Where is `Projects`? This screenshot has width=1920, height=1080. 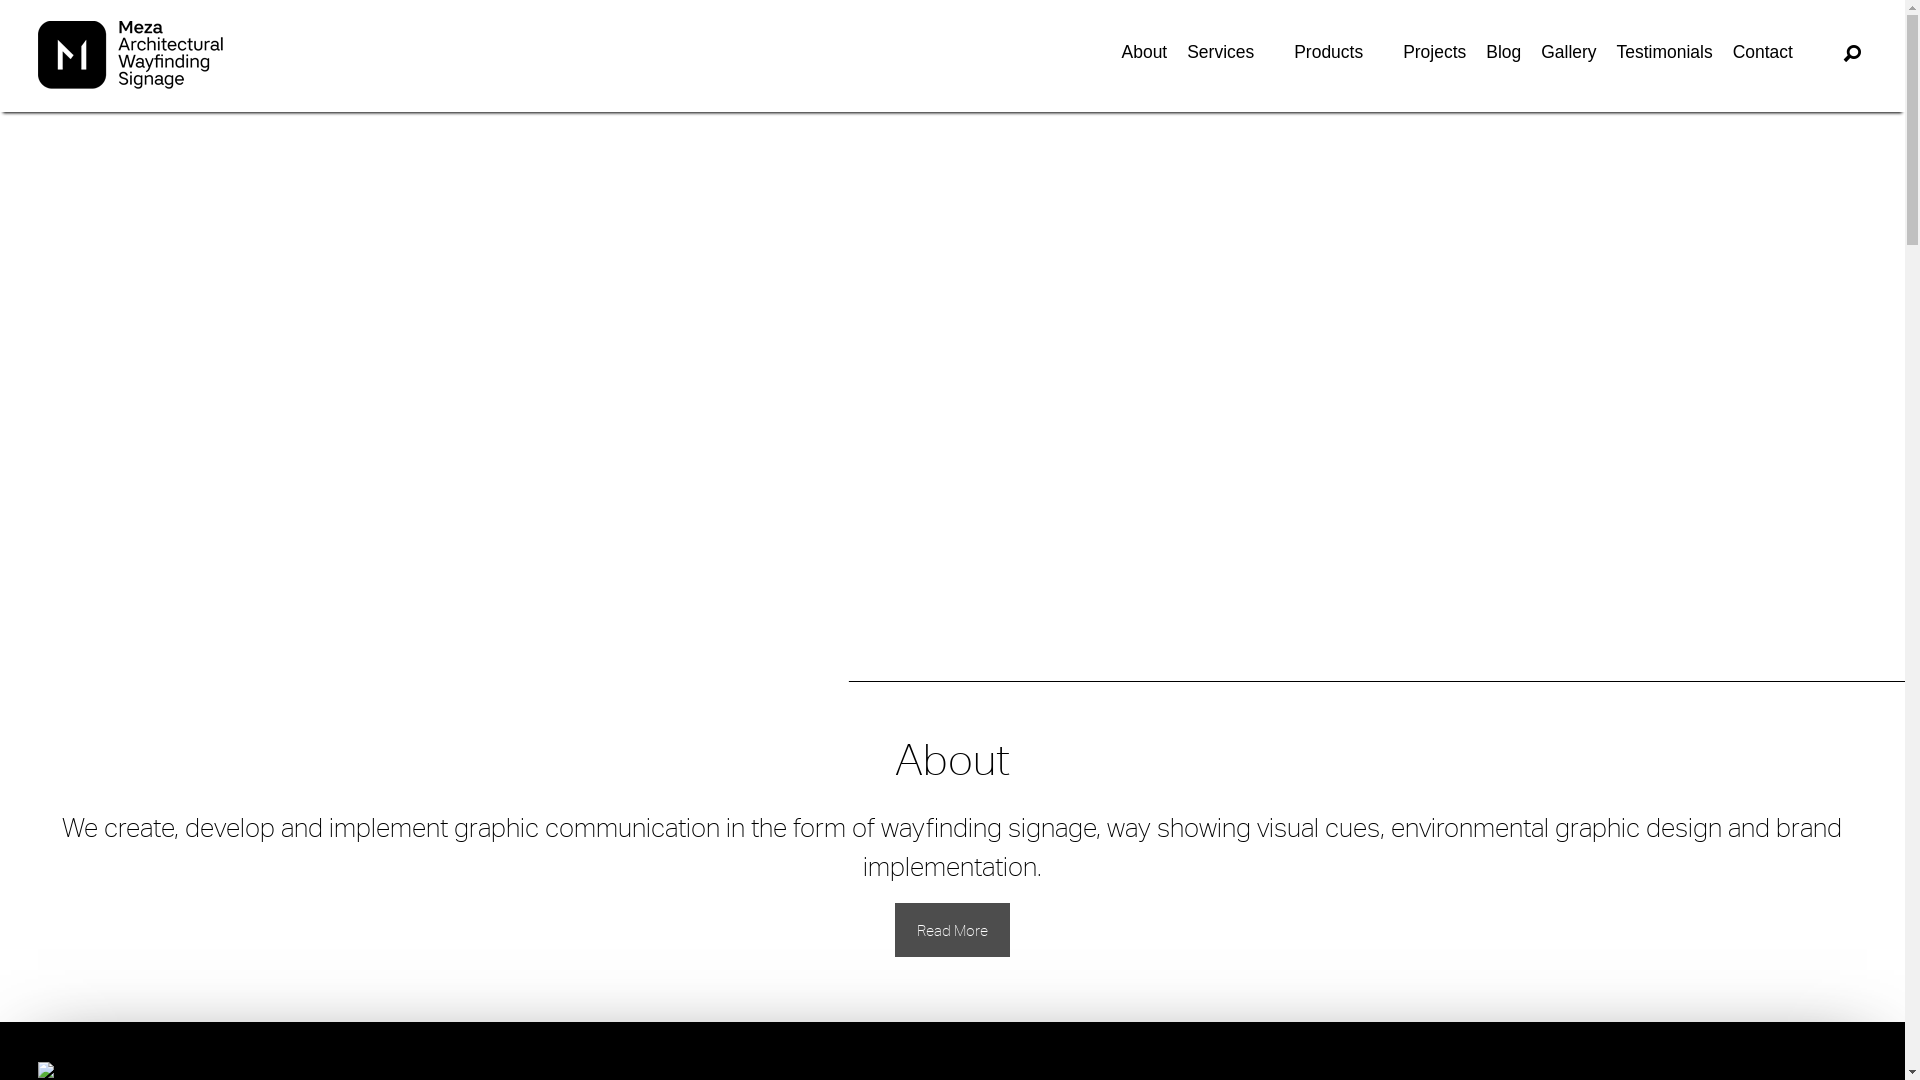 Projects is located at coordinates (1434, 52).